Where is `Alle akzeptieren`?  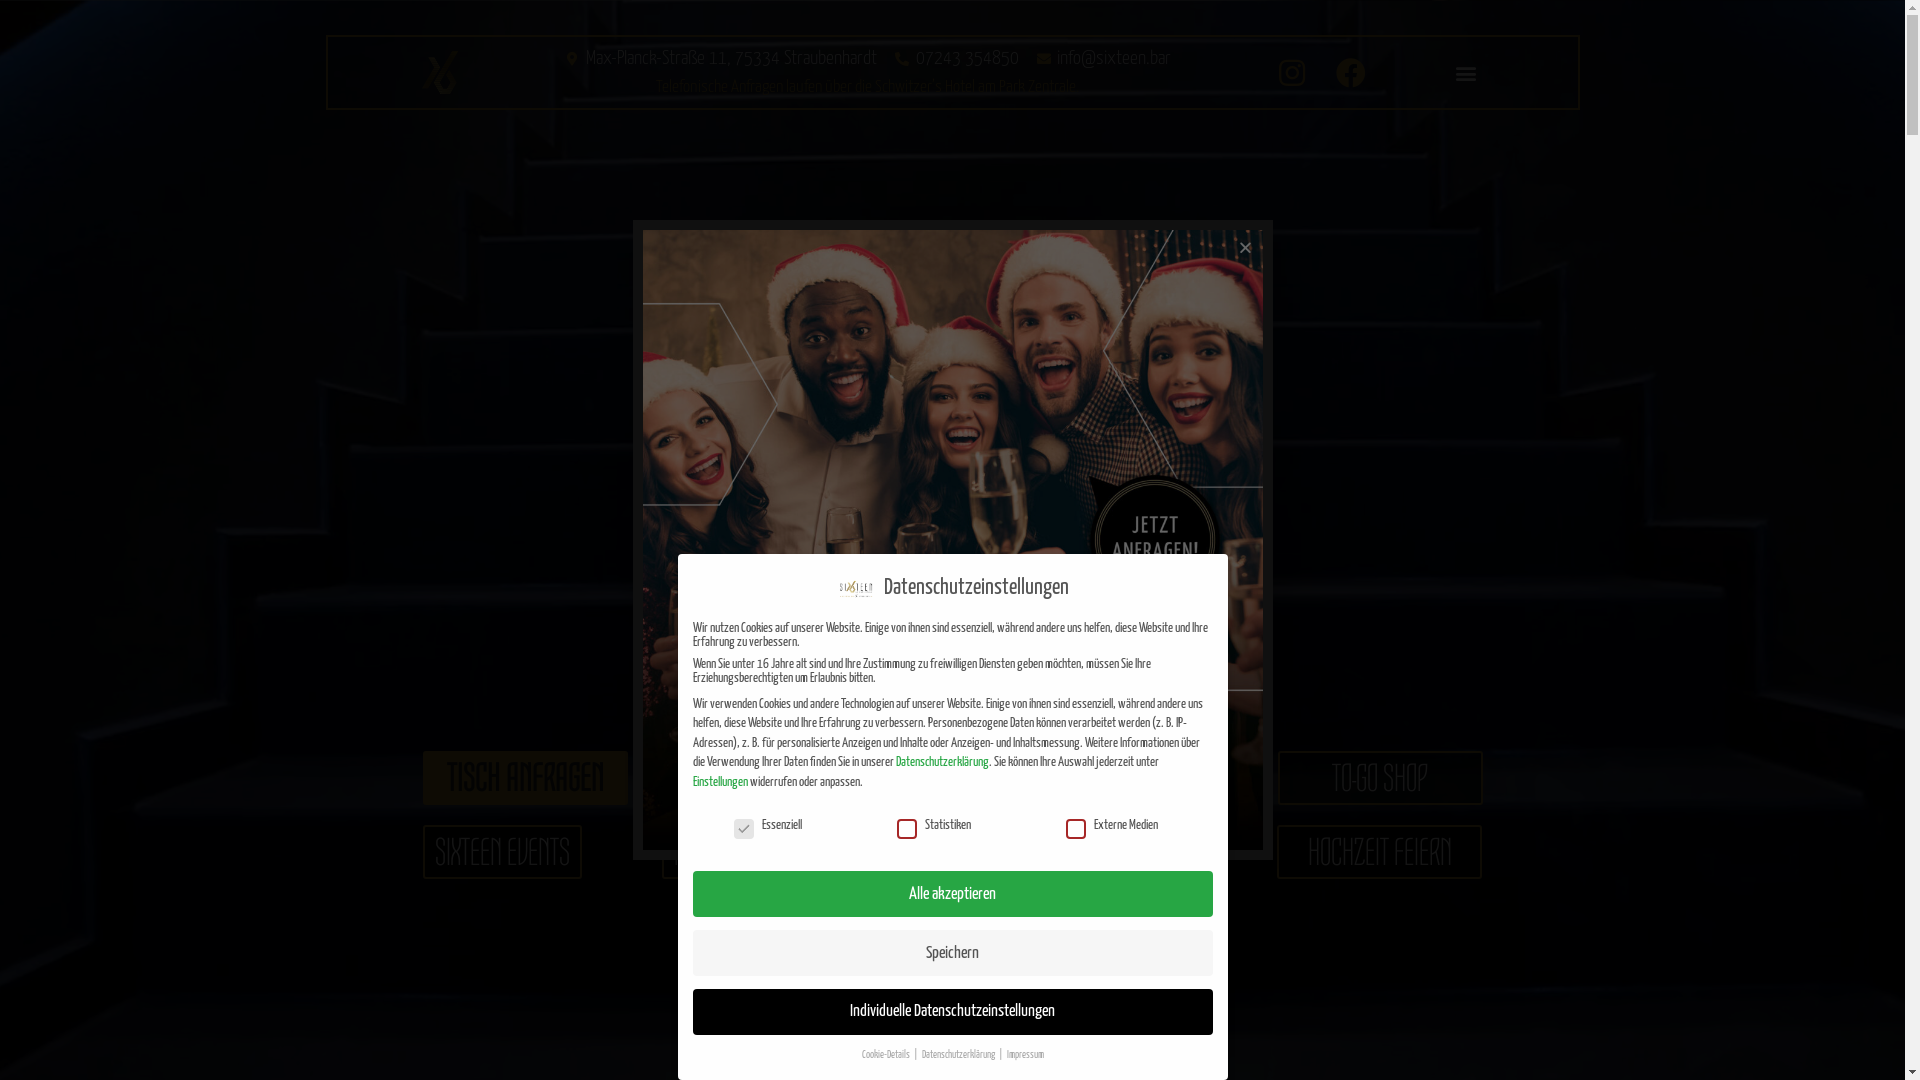
Alle akzeptieren is located at coordinates (952, 894).